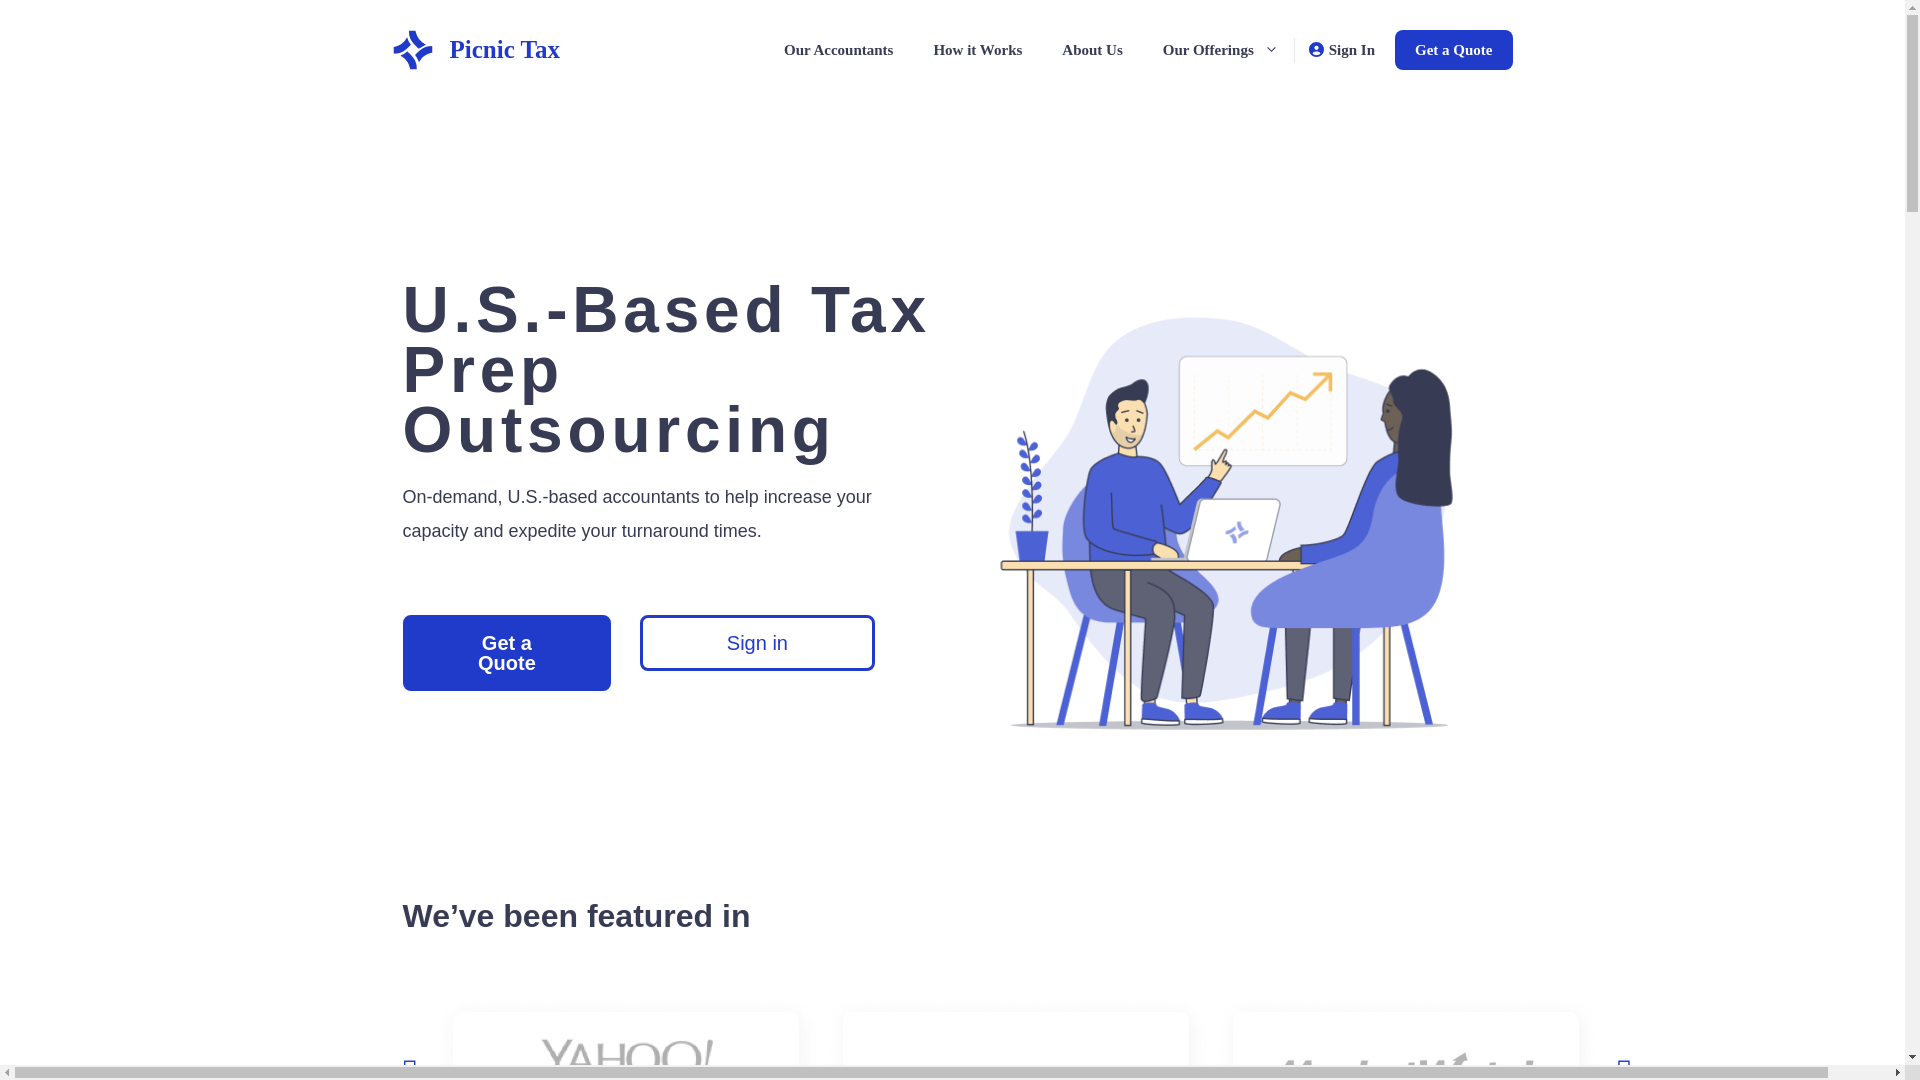 The image size is (1920, 1080). I want to click on Sign In, so click(1352, 50).